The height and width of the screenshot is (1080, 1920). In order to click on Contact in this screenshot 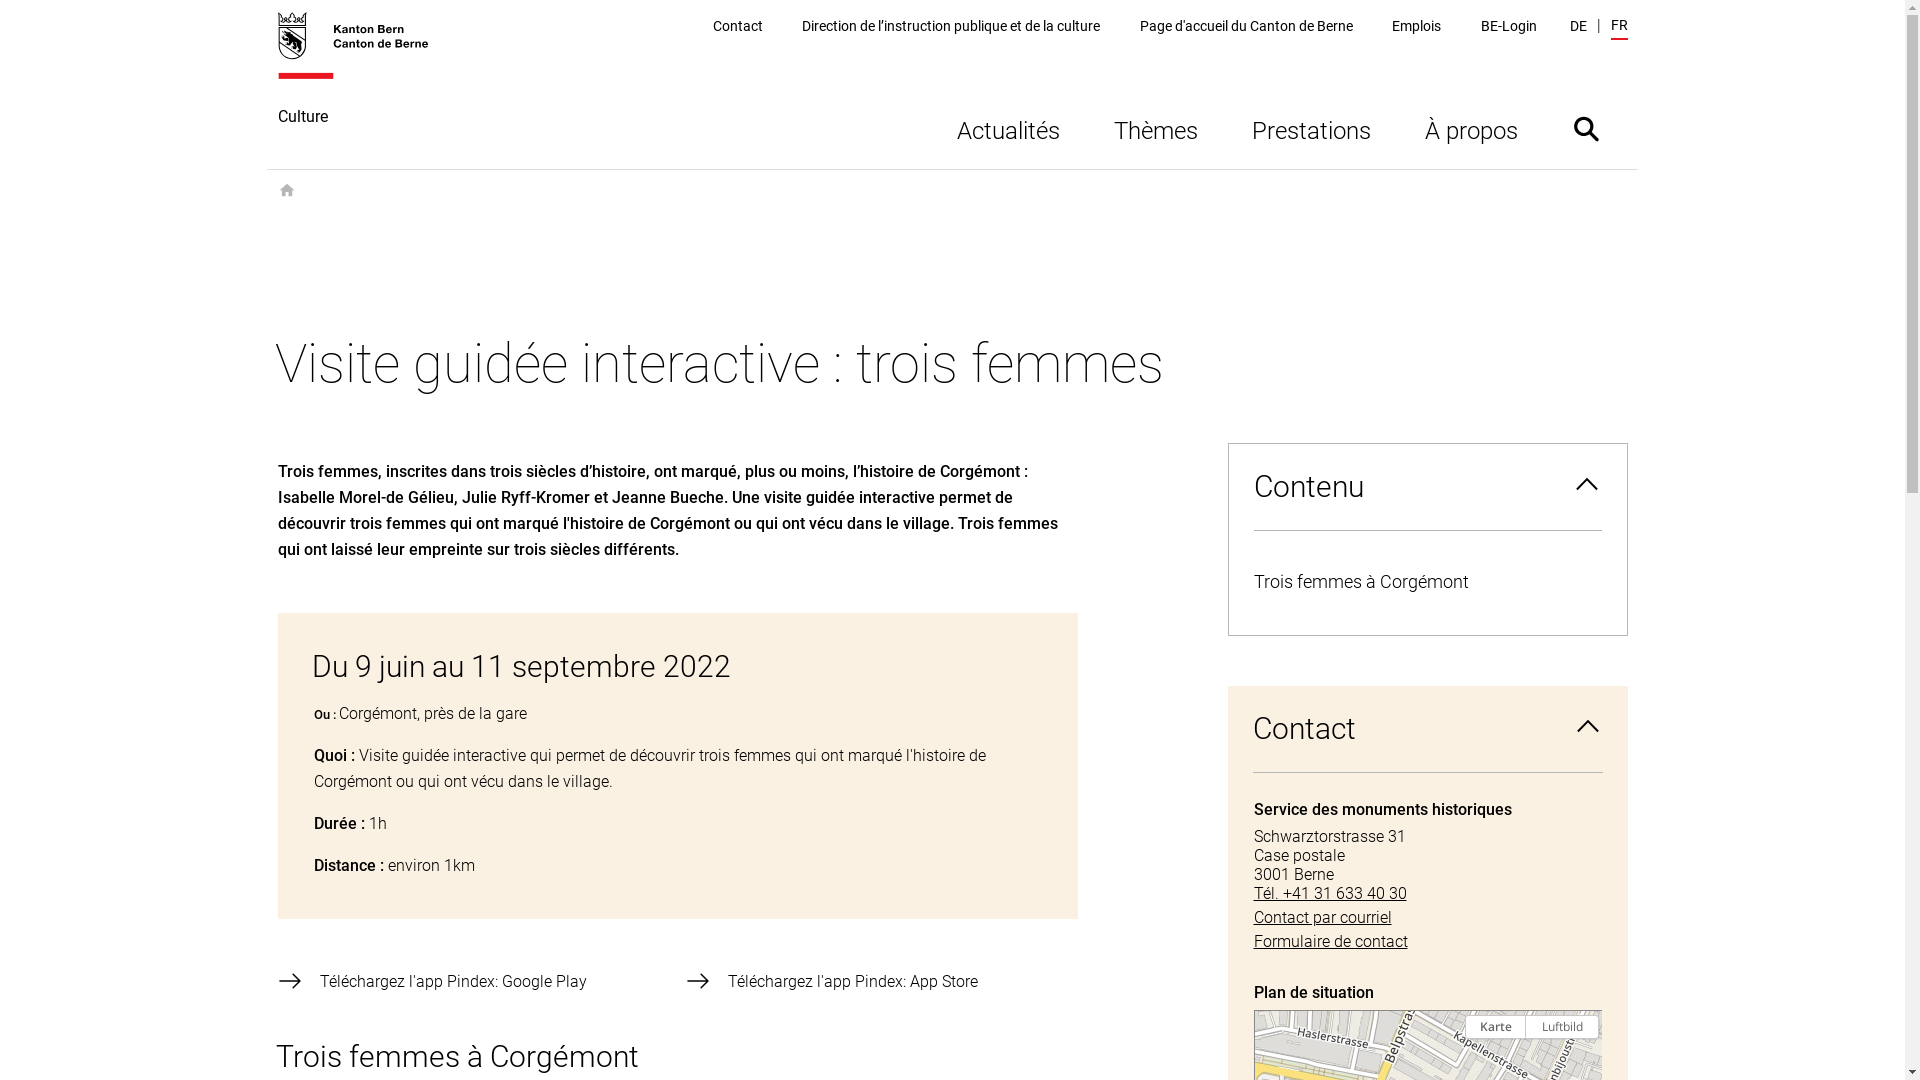, I will do `click(1428, 729)`.